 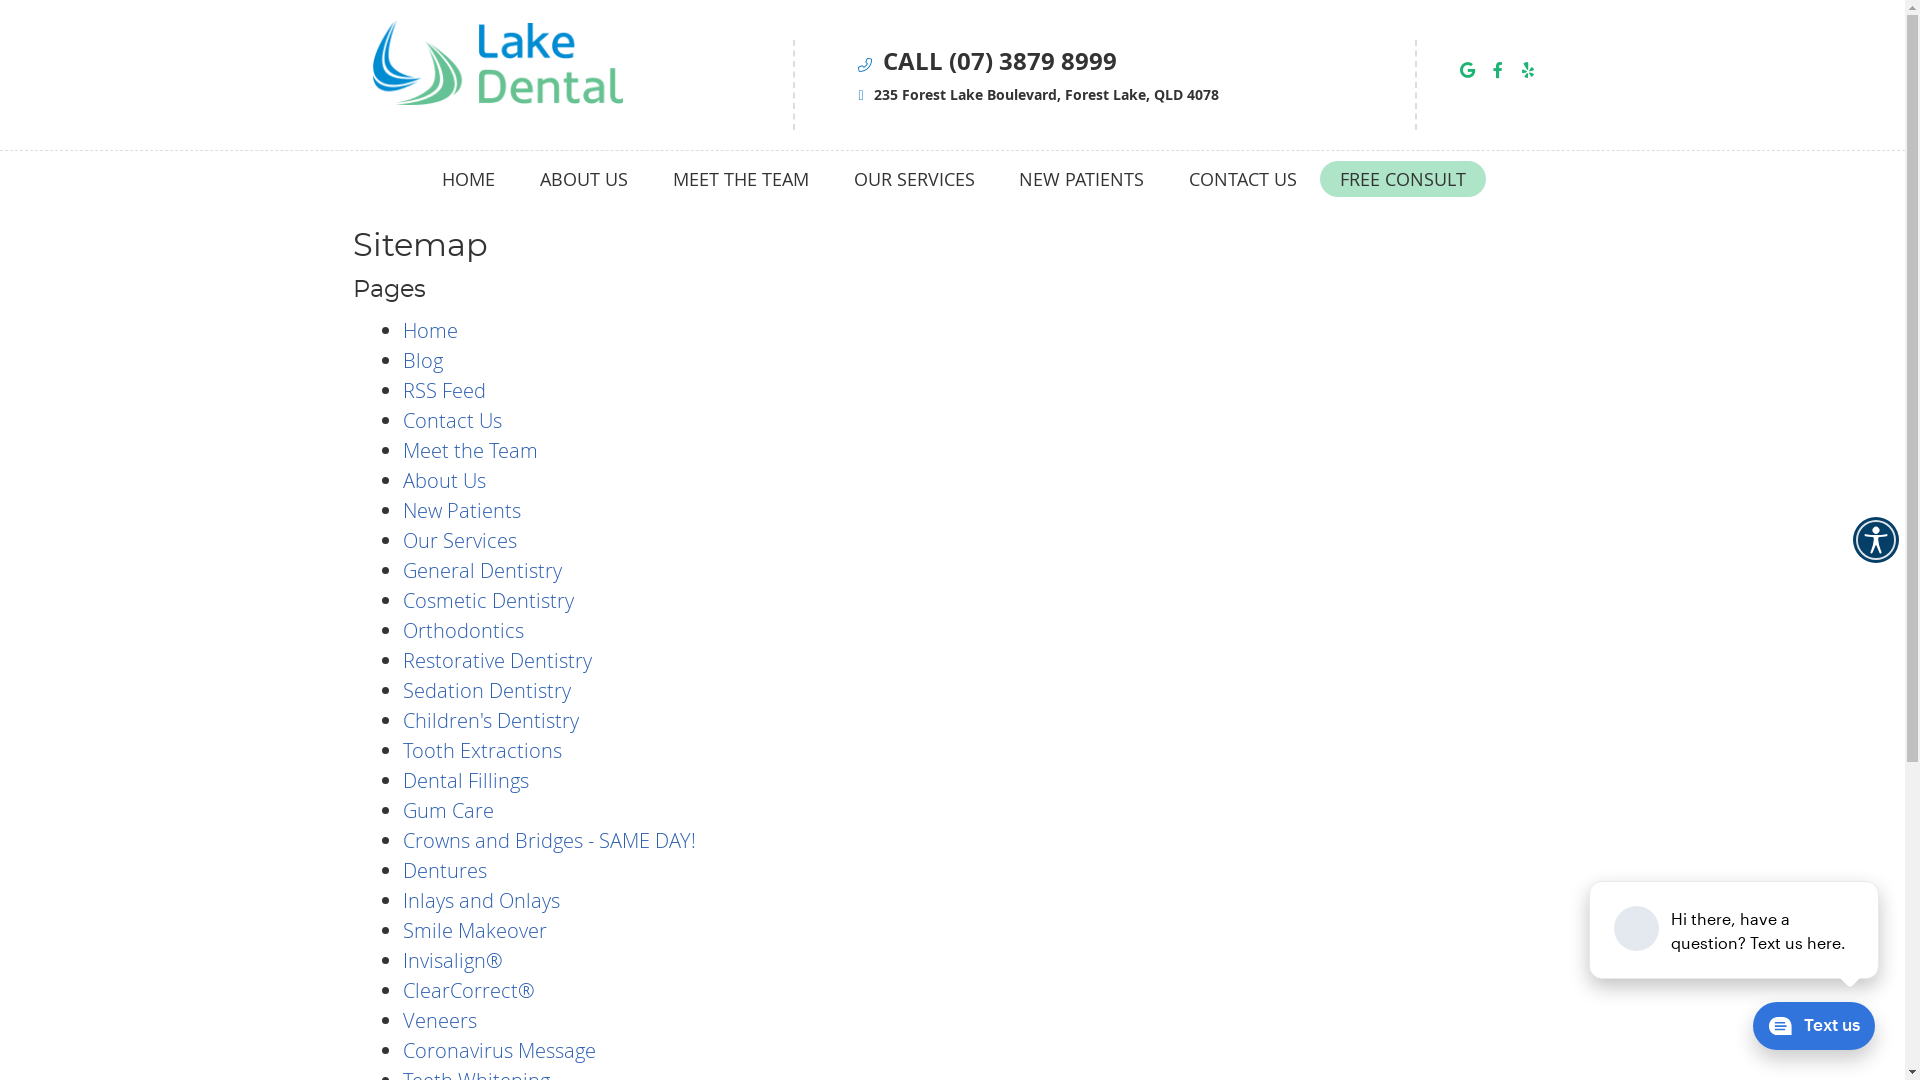 What do you see at coordinates (482, 750) in the screenshot?
I see `Tooth Extractions` at bounding box center [482, 750].